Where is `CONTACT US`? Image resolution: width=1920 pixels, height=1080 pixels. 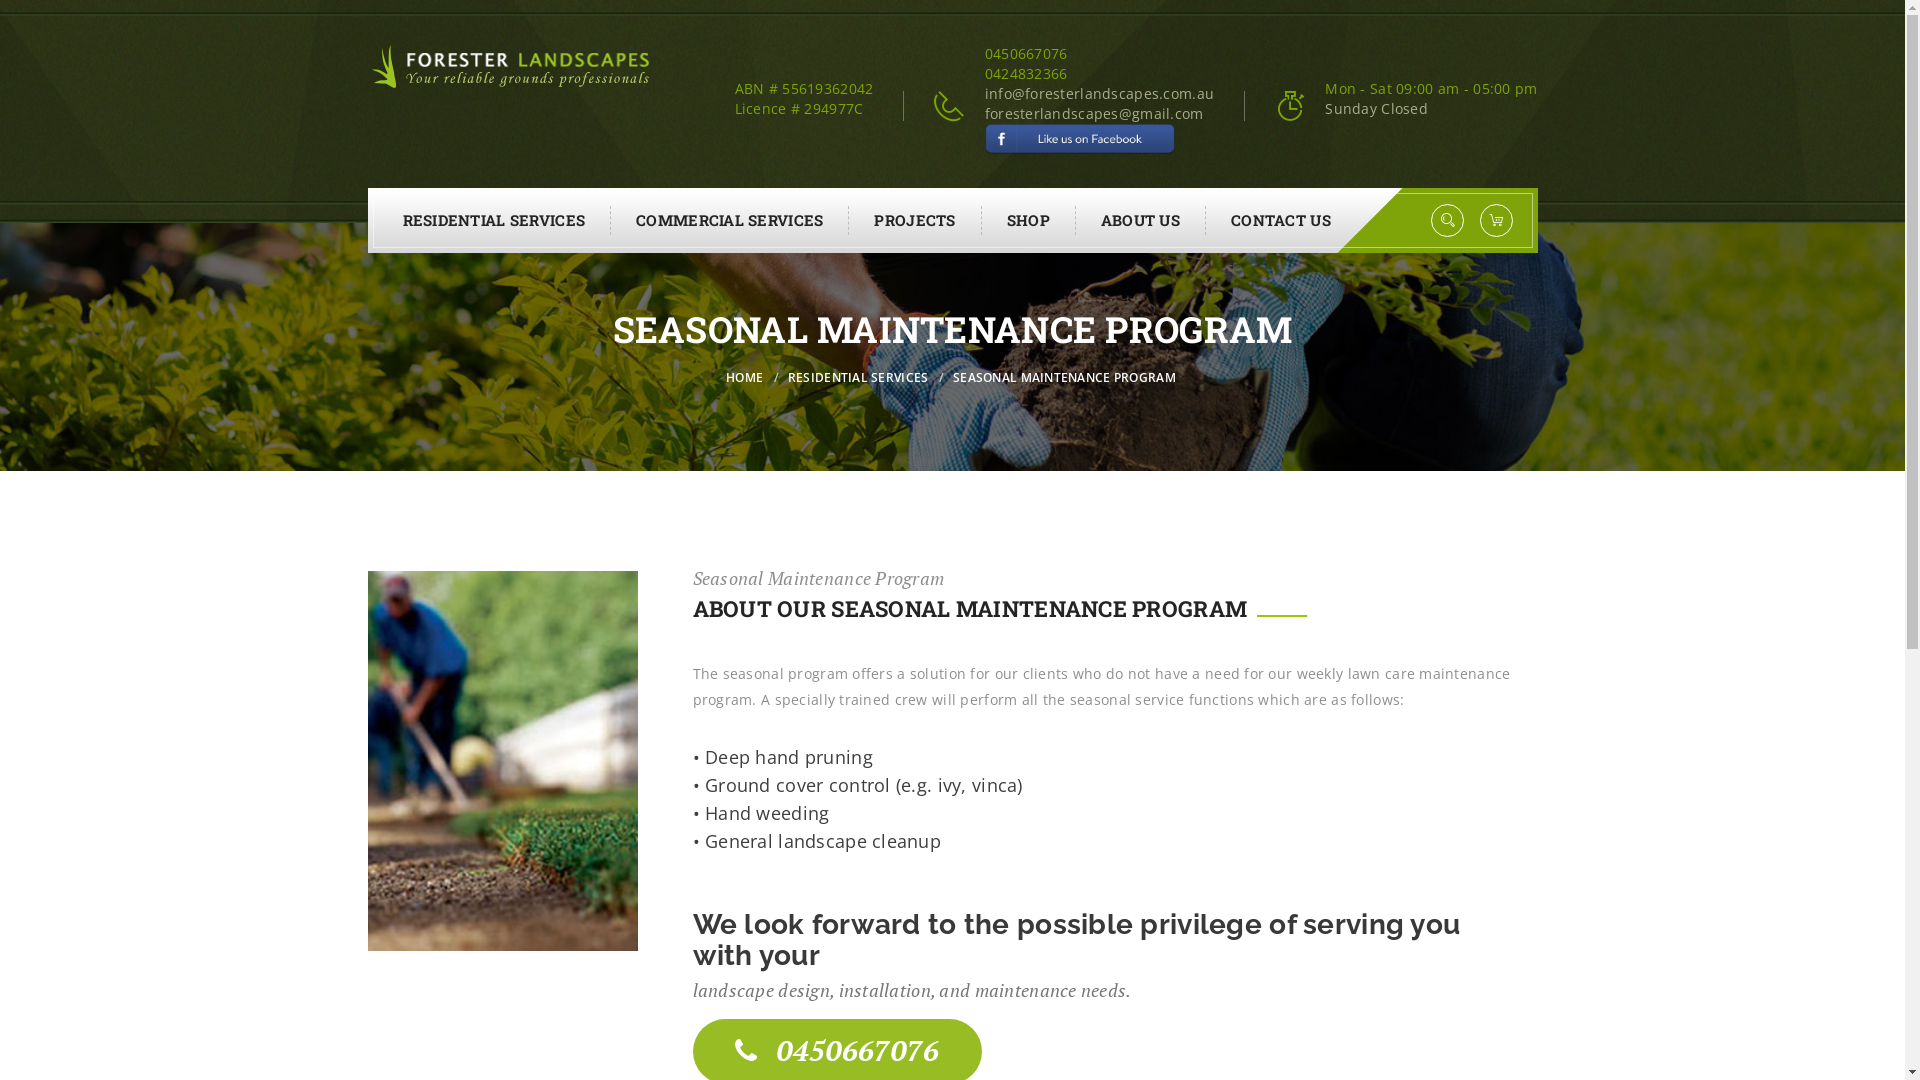 CONTACT US is located at coordinates (1281, 220).